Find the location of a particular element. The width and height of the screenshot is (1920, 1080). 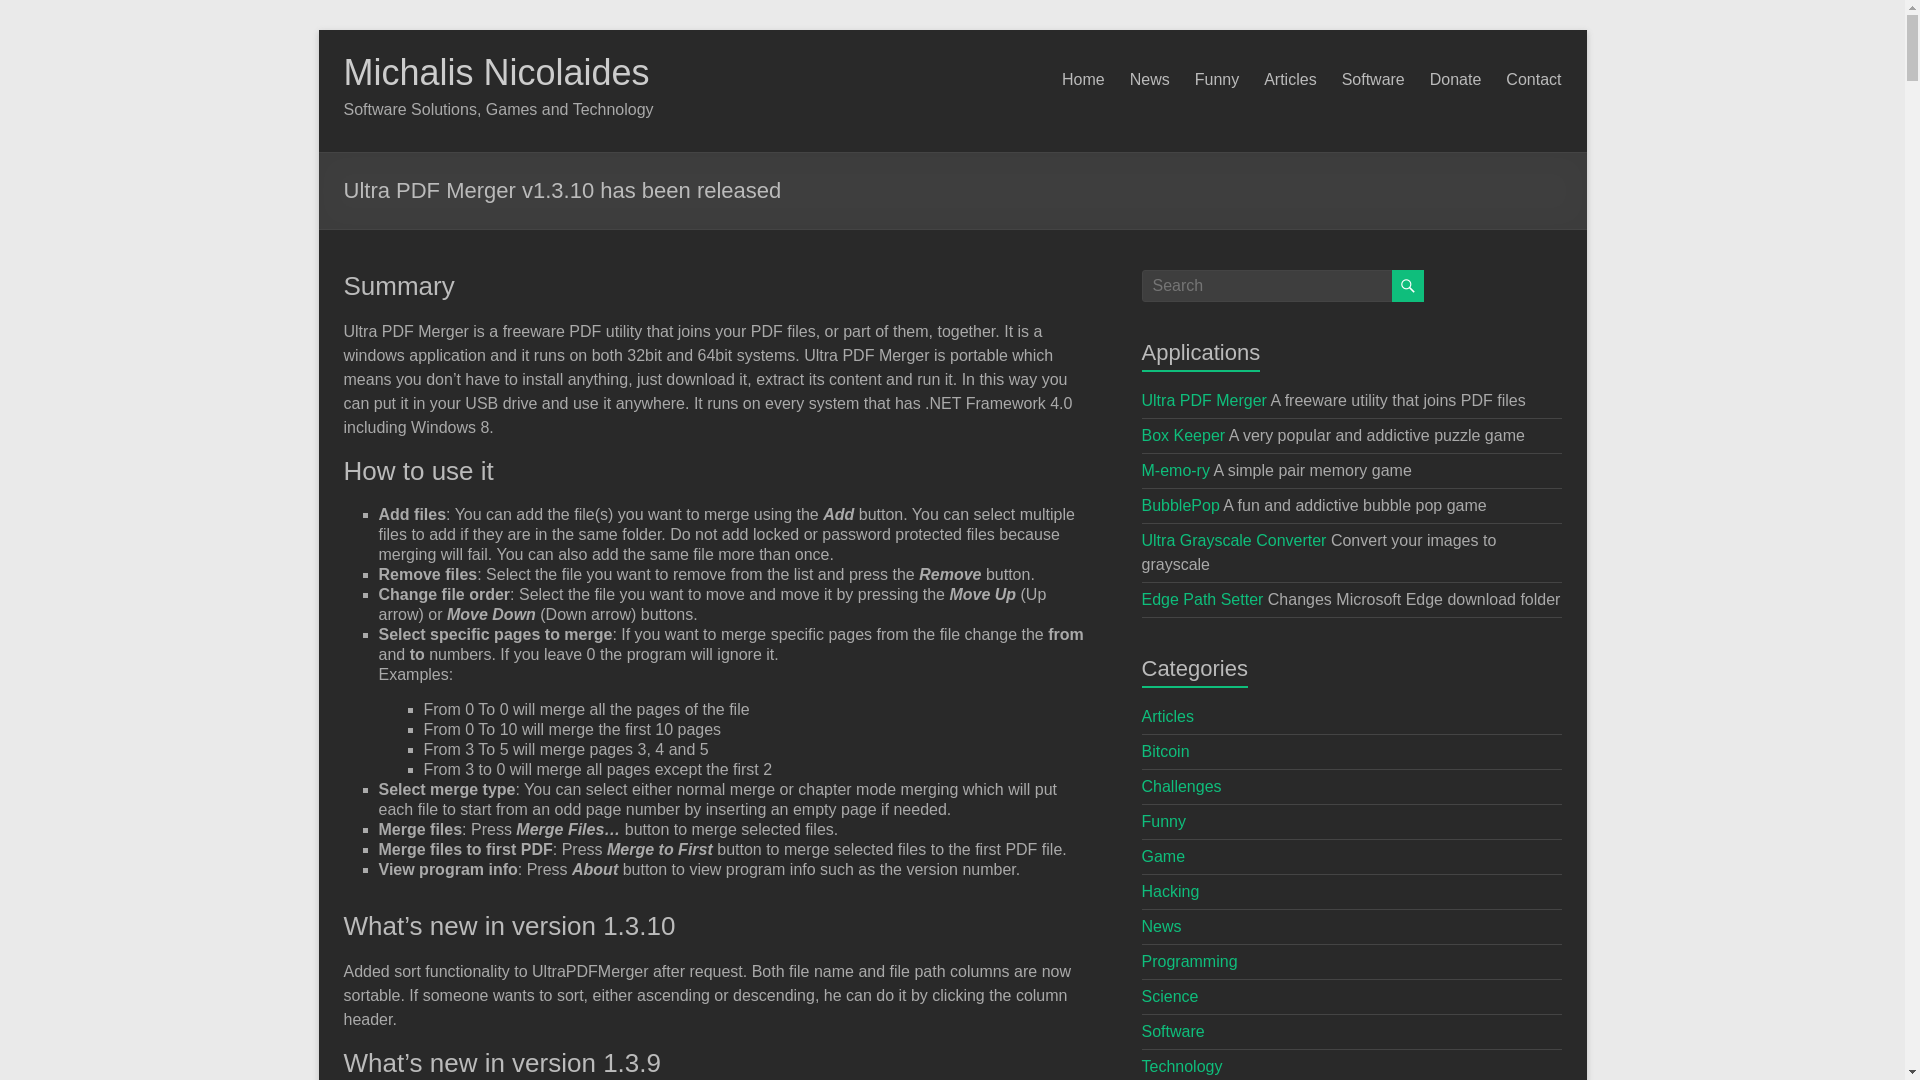

A freeware utility that joins PDF files is located at coordinates (1204, 400).